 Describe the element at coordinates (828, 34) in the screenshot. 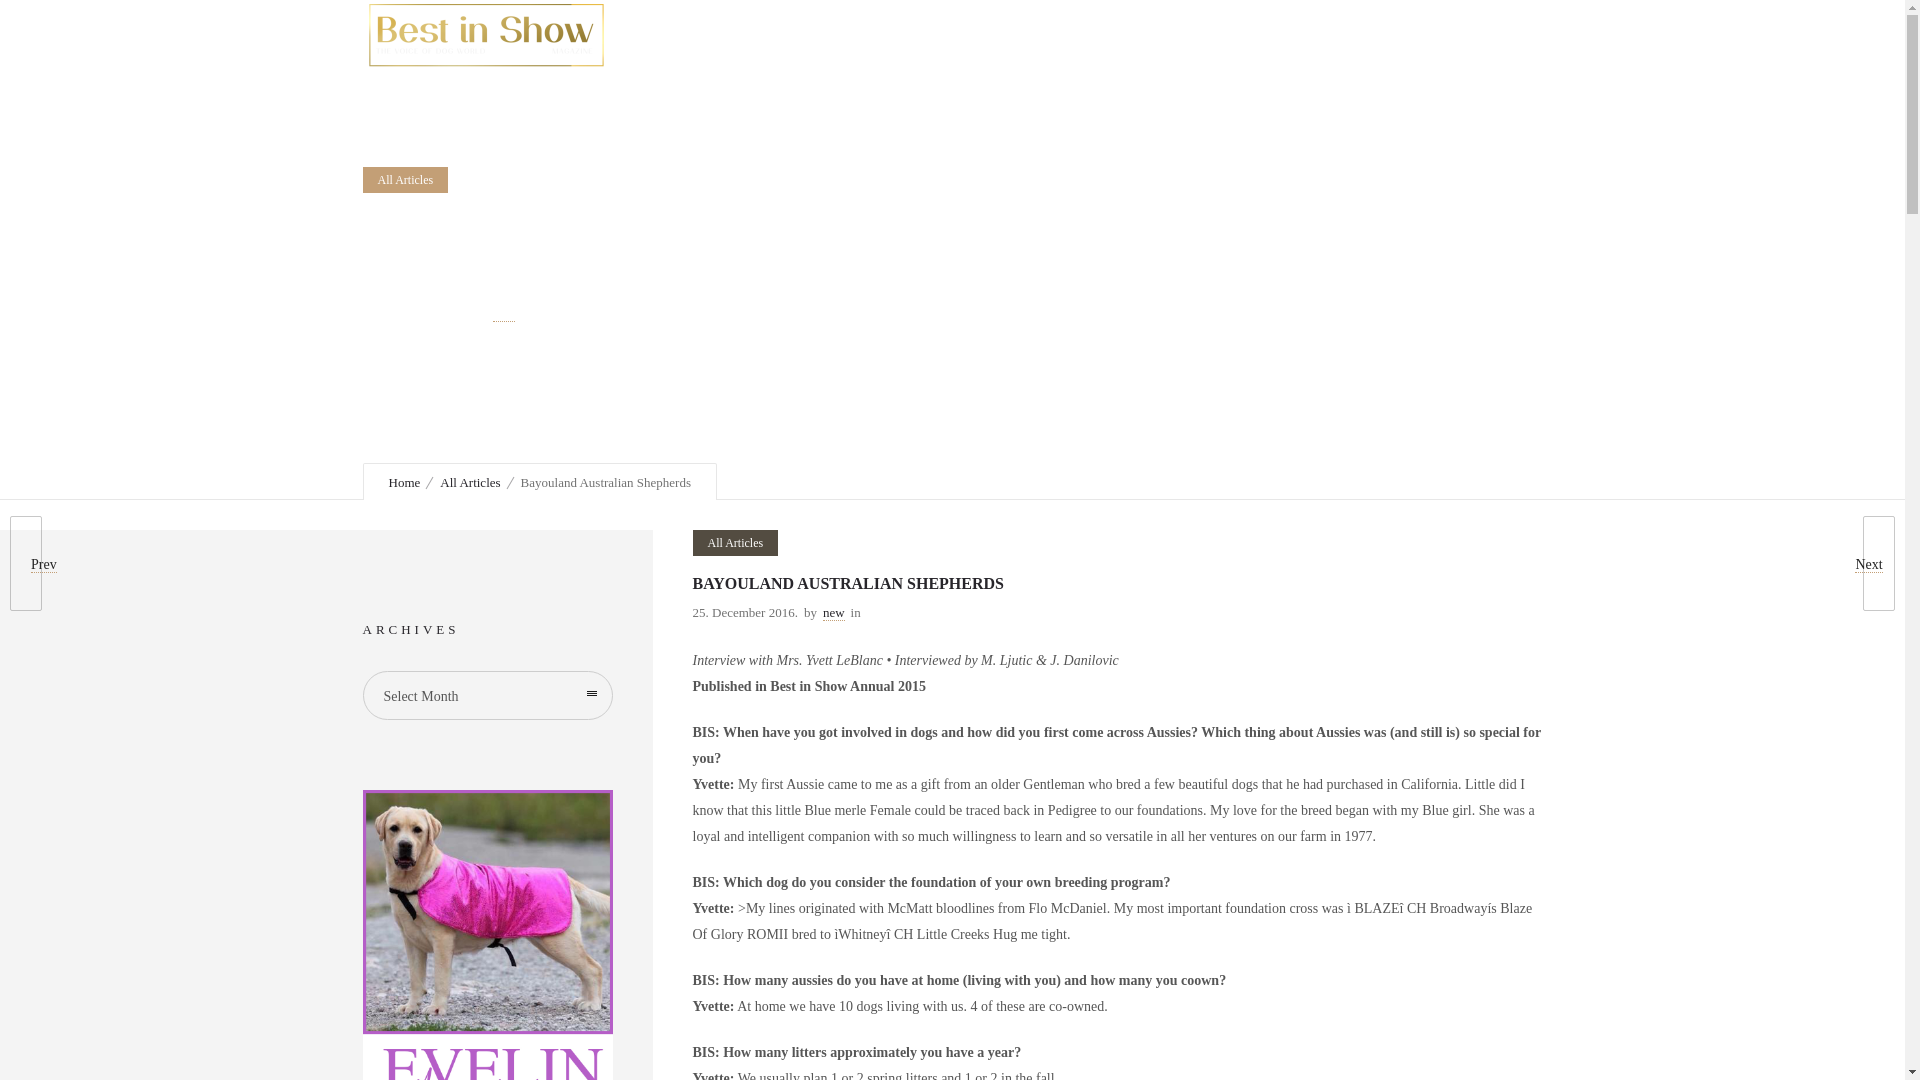

I see `HOME` at that location.